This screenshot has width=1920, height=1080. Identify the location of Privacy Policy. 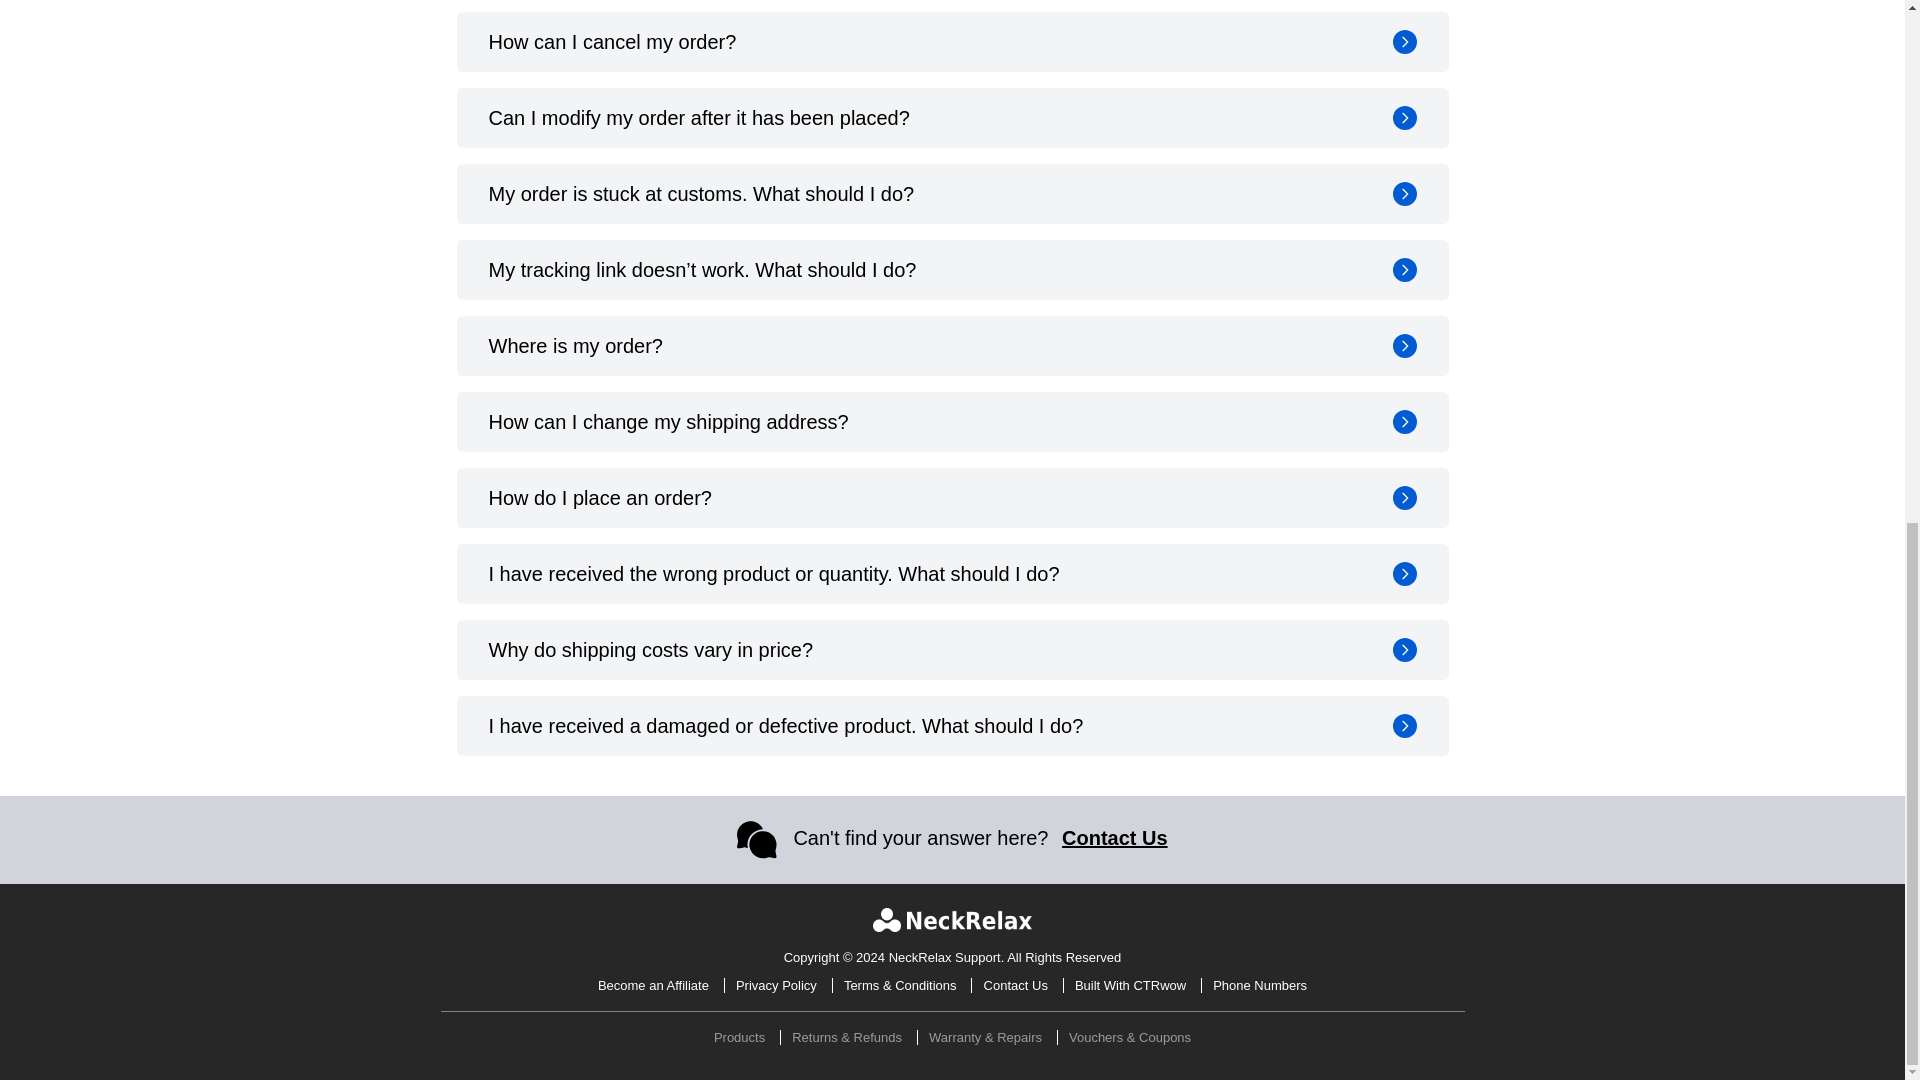
(775, 985).